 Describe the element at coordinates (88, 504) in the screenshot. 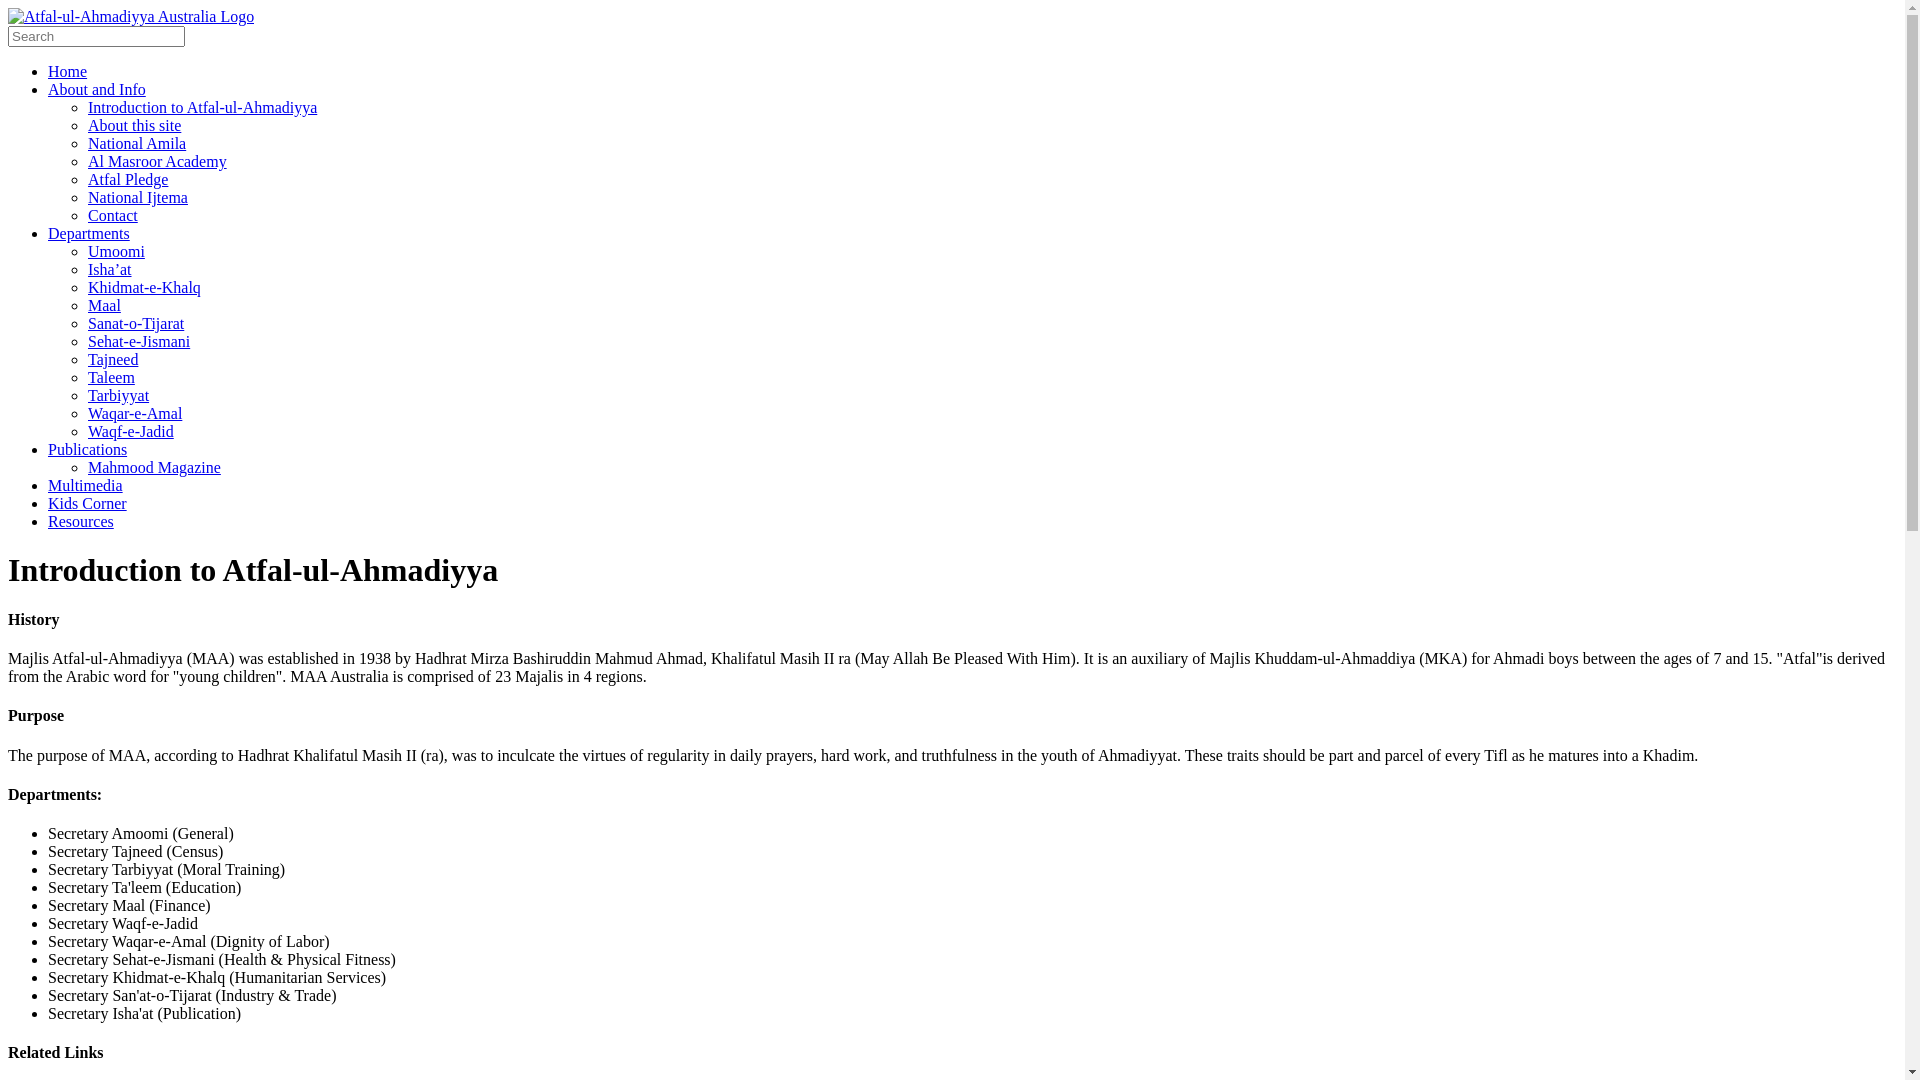

I see `Kids Corner` at that location.